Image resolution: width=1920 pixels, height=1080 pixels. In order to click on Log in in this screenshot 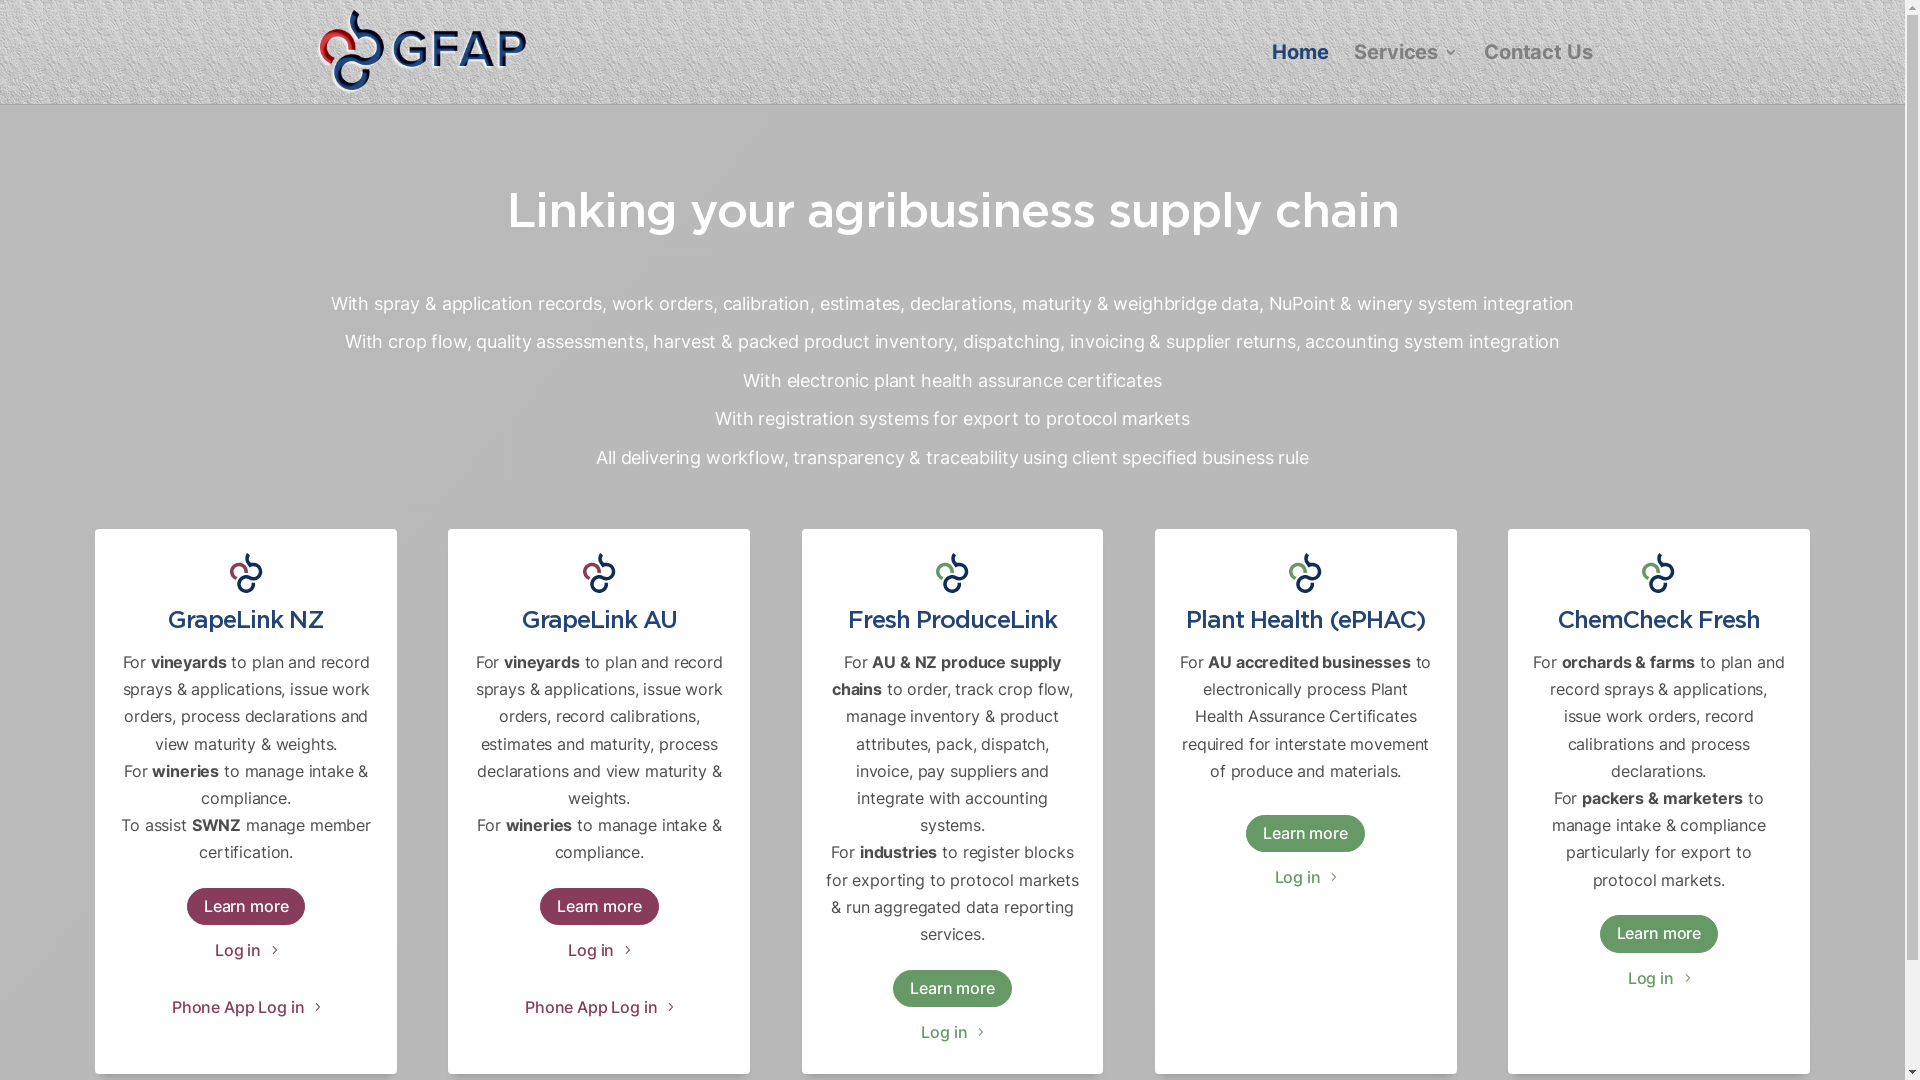, I will do `click(1306, 878)`.